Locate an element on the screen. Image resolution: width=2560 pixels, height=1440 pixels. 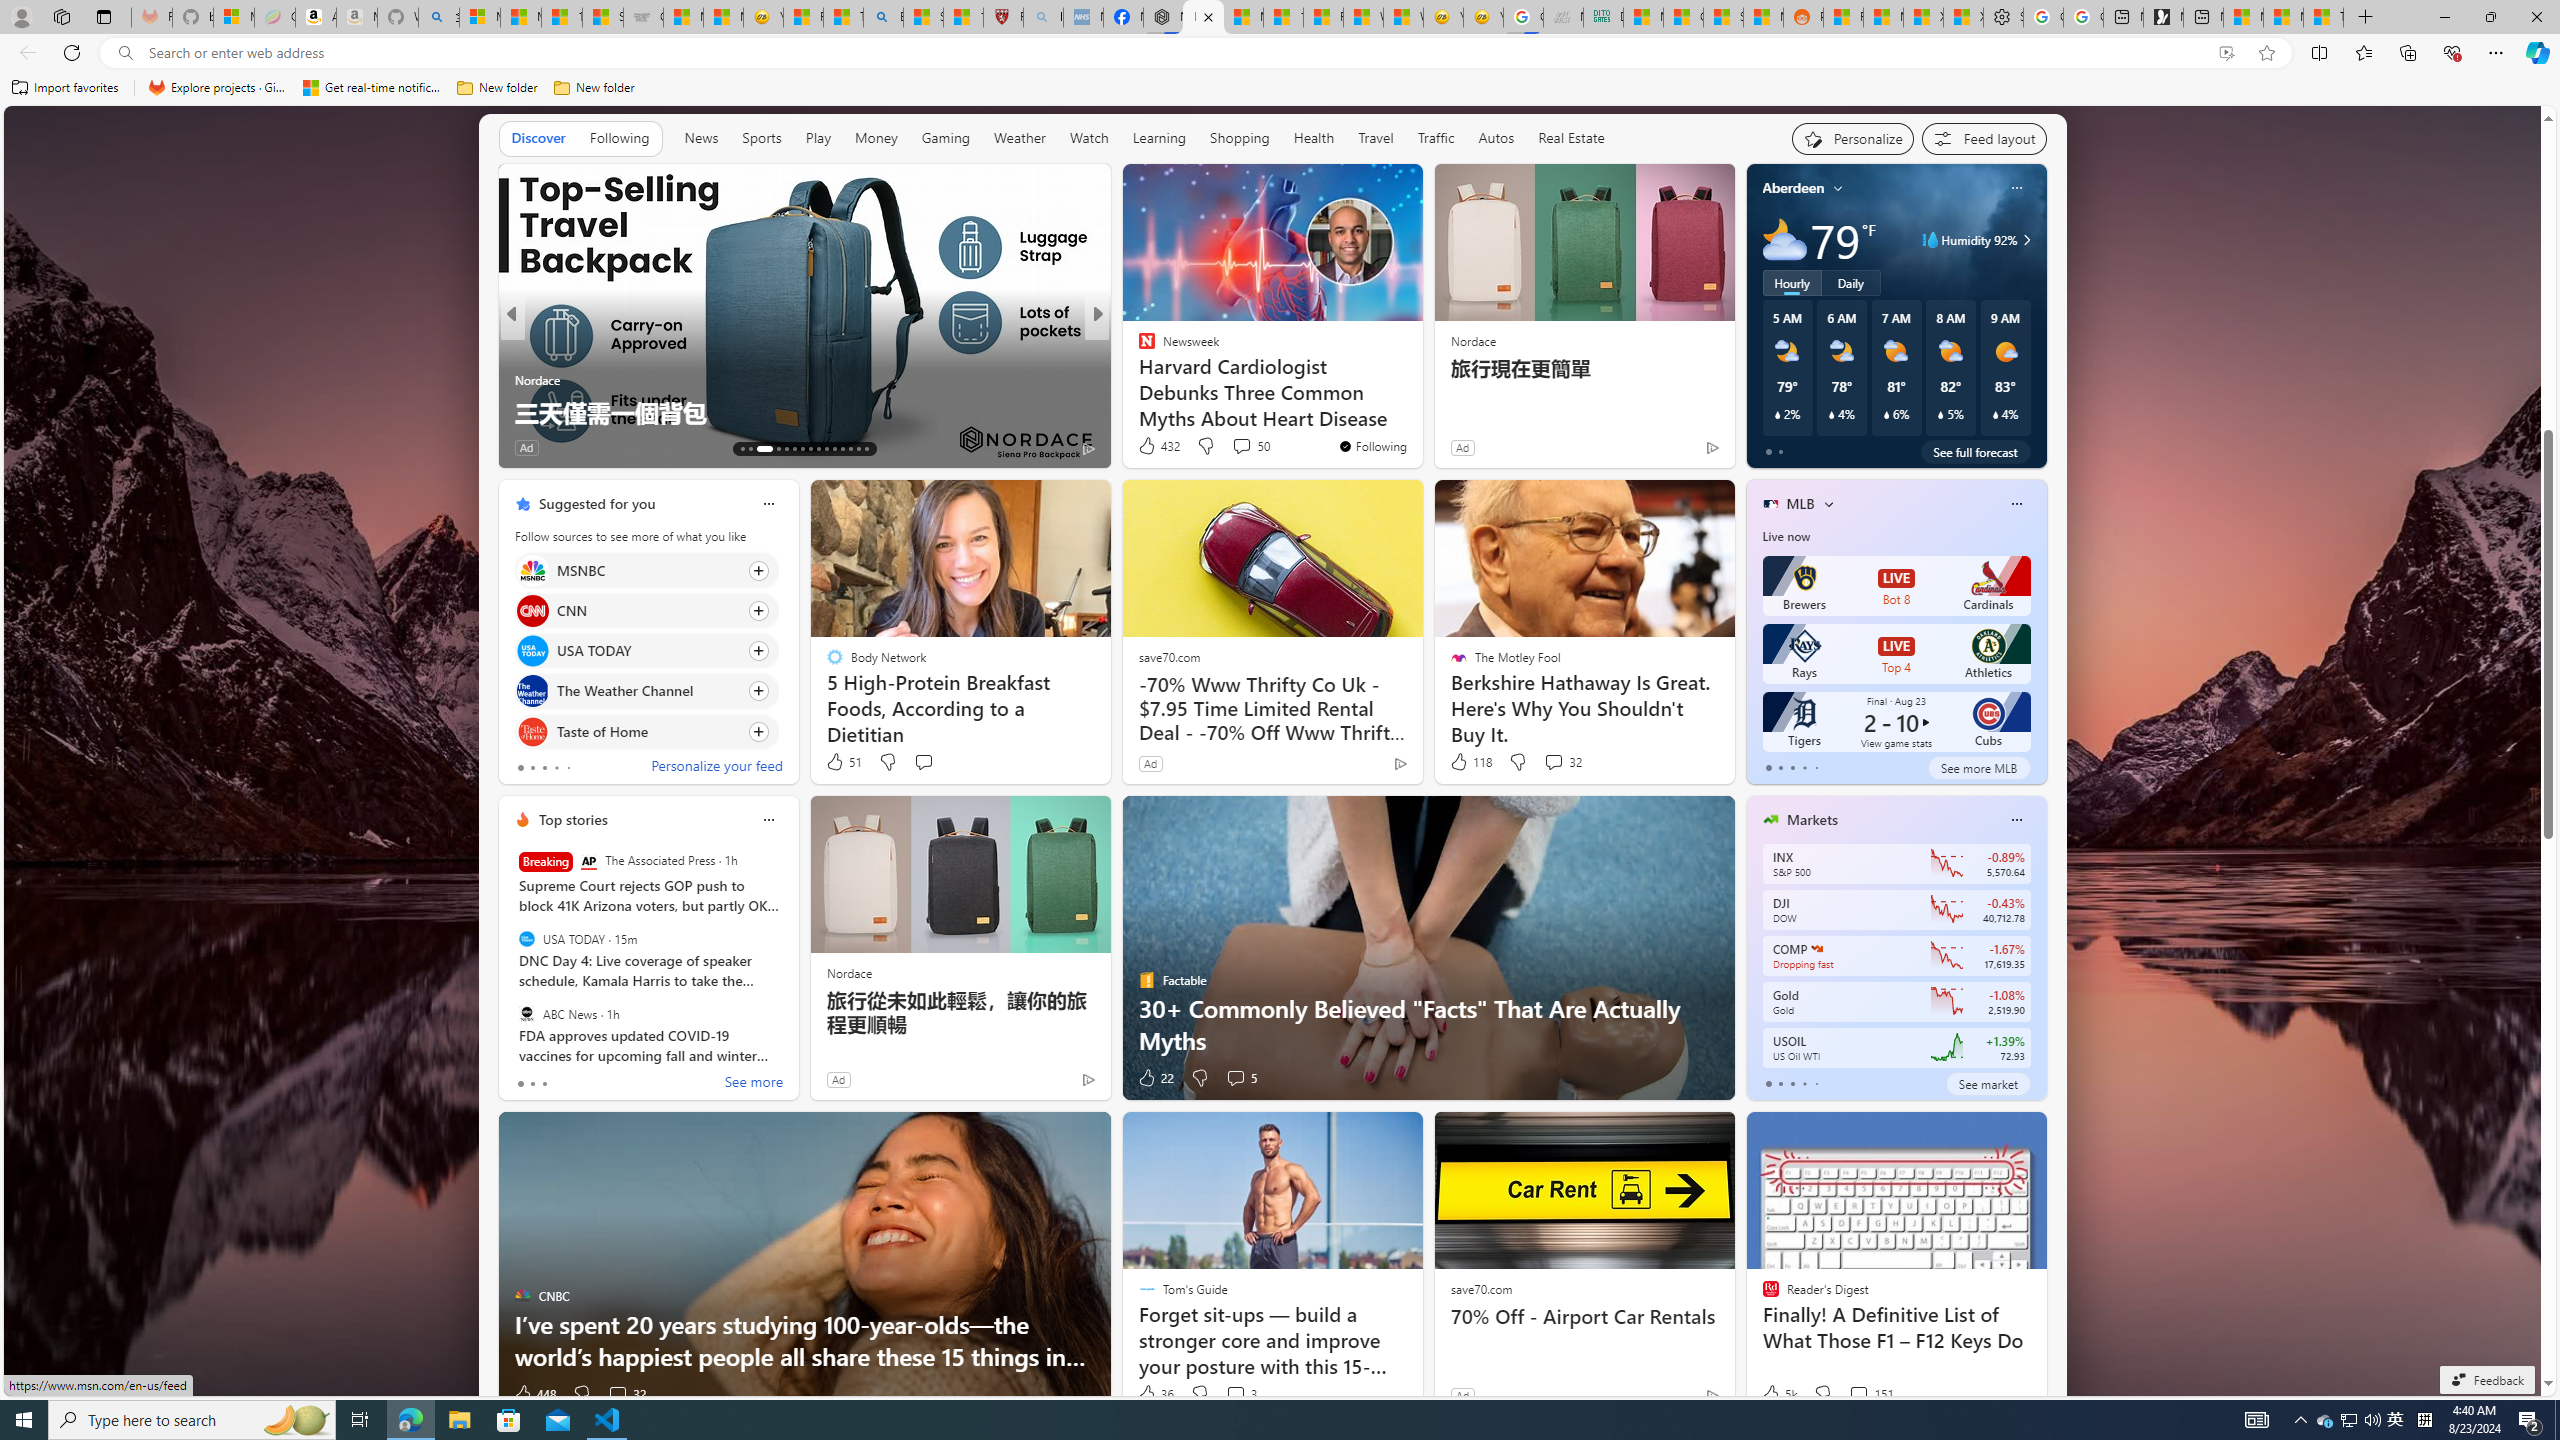
Combat Siege is located at coordinates (642, 17).